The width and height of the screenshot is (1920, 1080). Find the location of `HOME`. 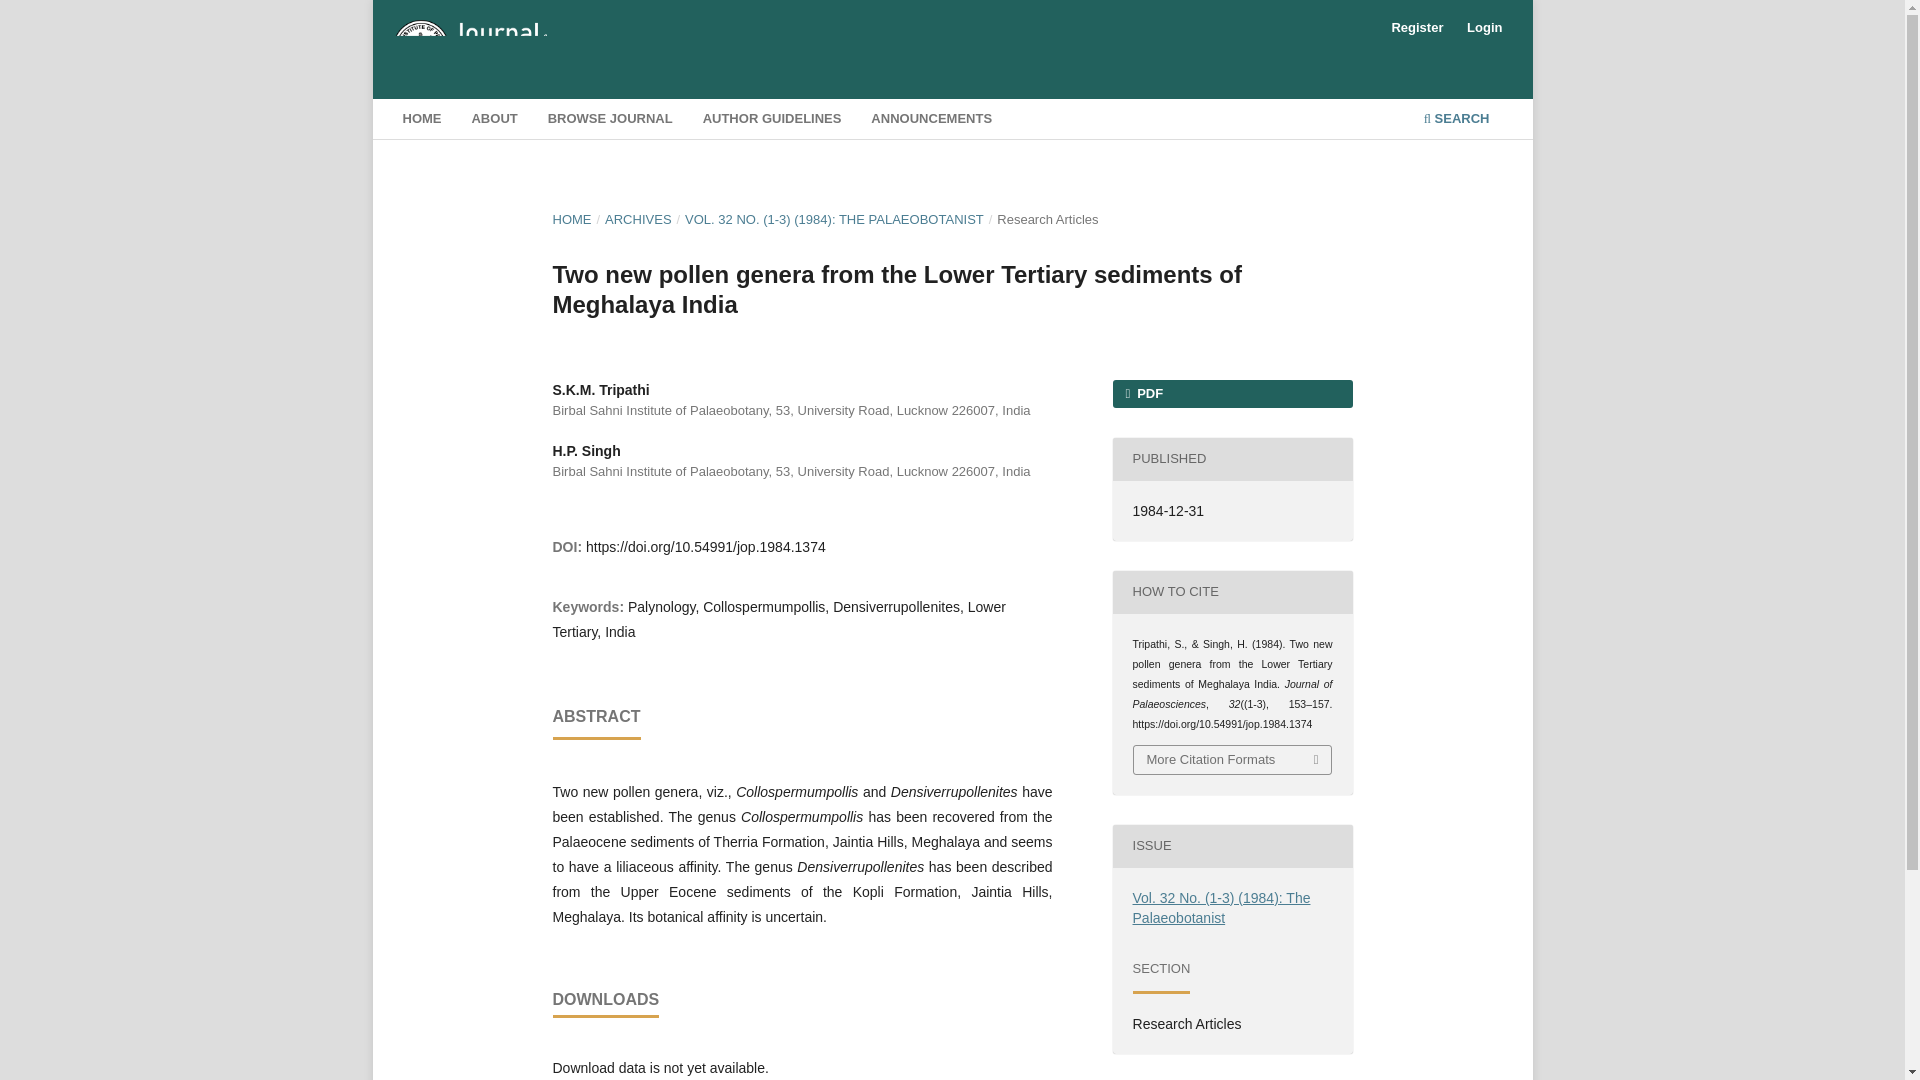

HOME is located at coordinates (421, 121).